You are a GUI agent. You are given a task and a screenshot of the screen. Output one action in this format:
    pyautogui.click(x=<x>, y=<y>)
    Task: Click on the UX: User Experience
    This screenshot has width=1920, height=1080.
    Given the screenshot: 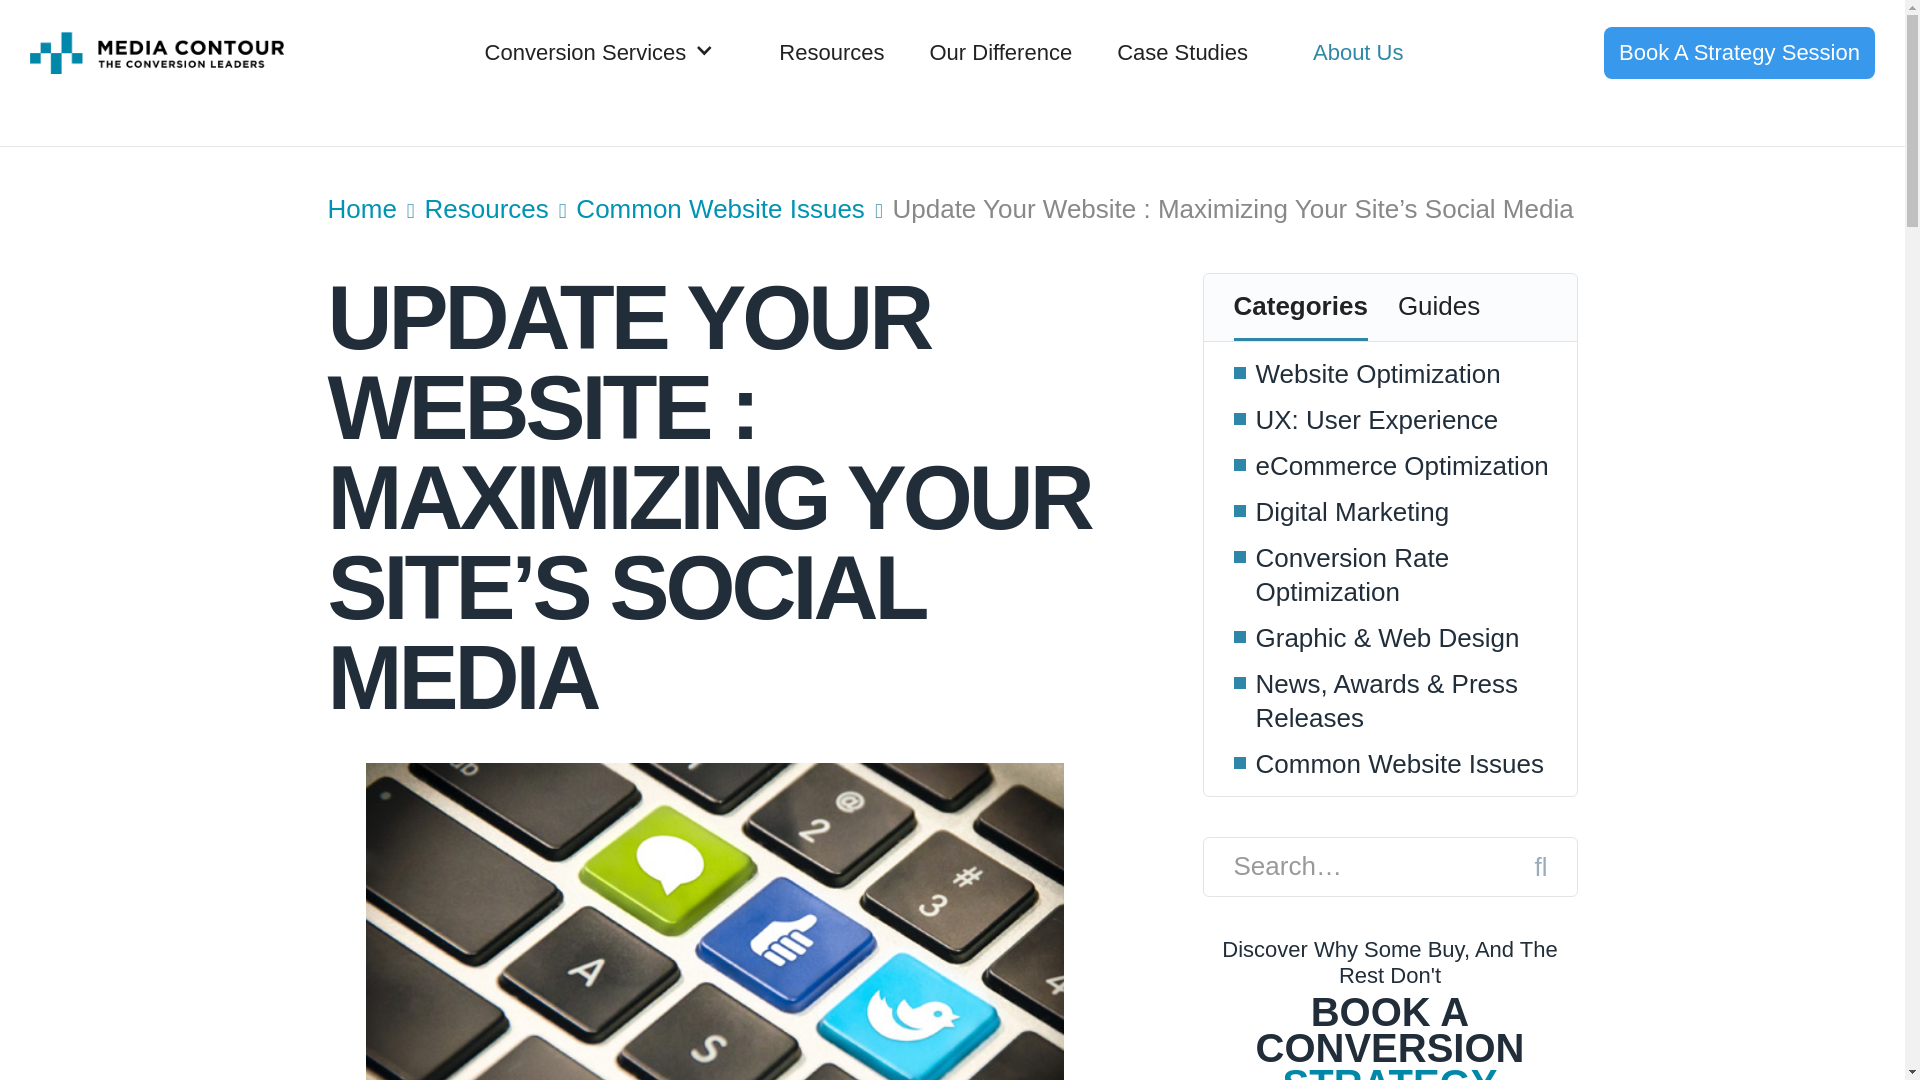 What is the action you would take?
    pyautogui.click(x=1377, y=420)
    